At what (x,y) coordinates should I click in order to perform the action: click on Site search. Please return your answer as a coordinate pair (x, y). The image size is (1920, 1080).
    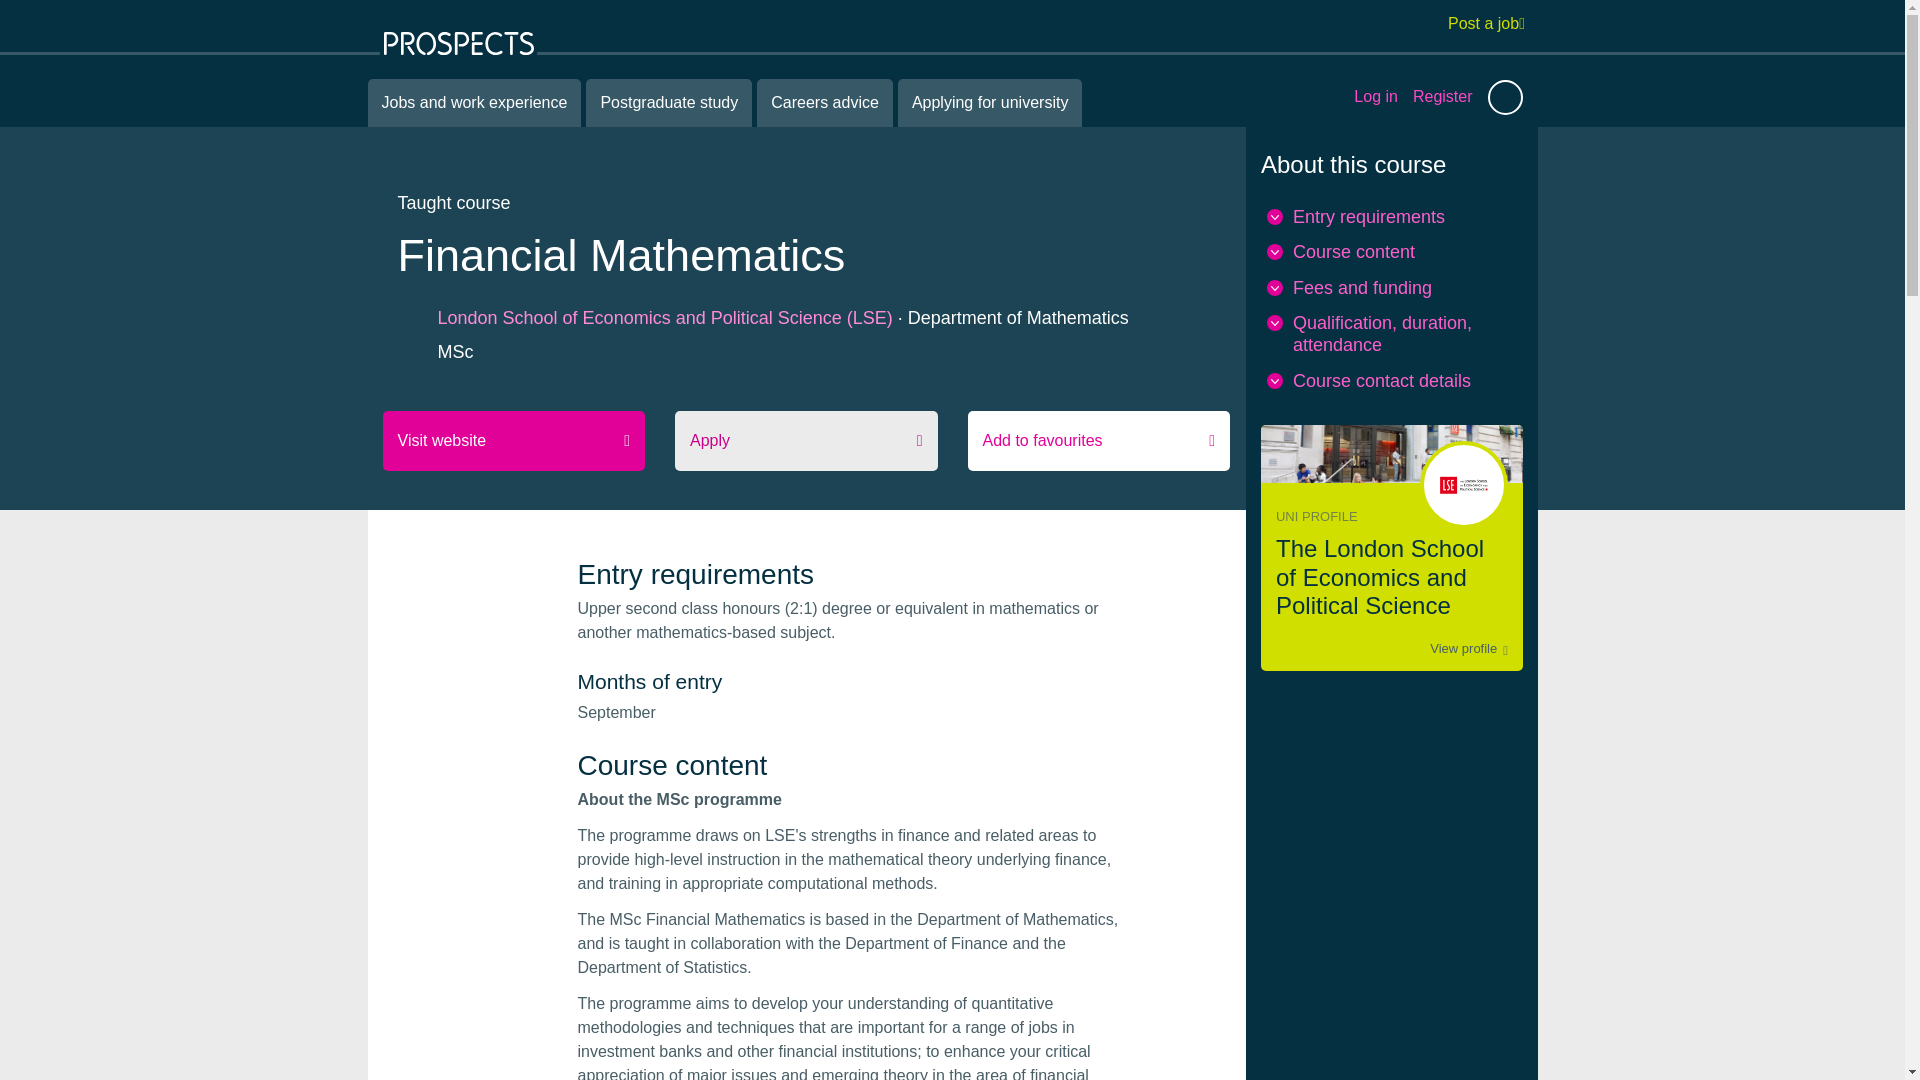
    Looking at the image, I should click on (1505, 96).